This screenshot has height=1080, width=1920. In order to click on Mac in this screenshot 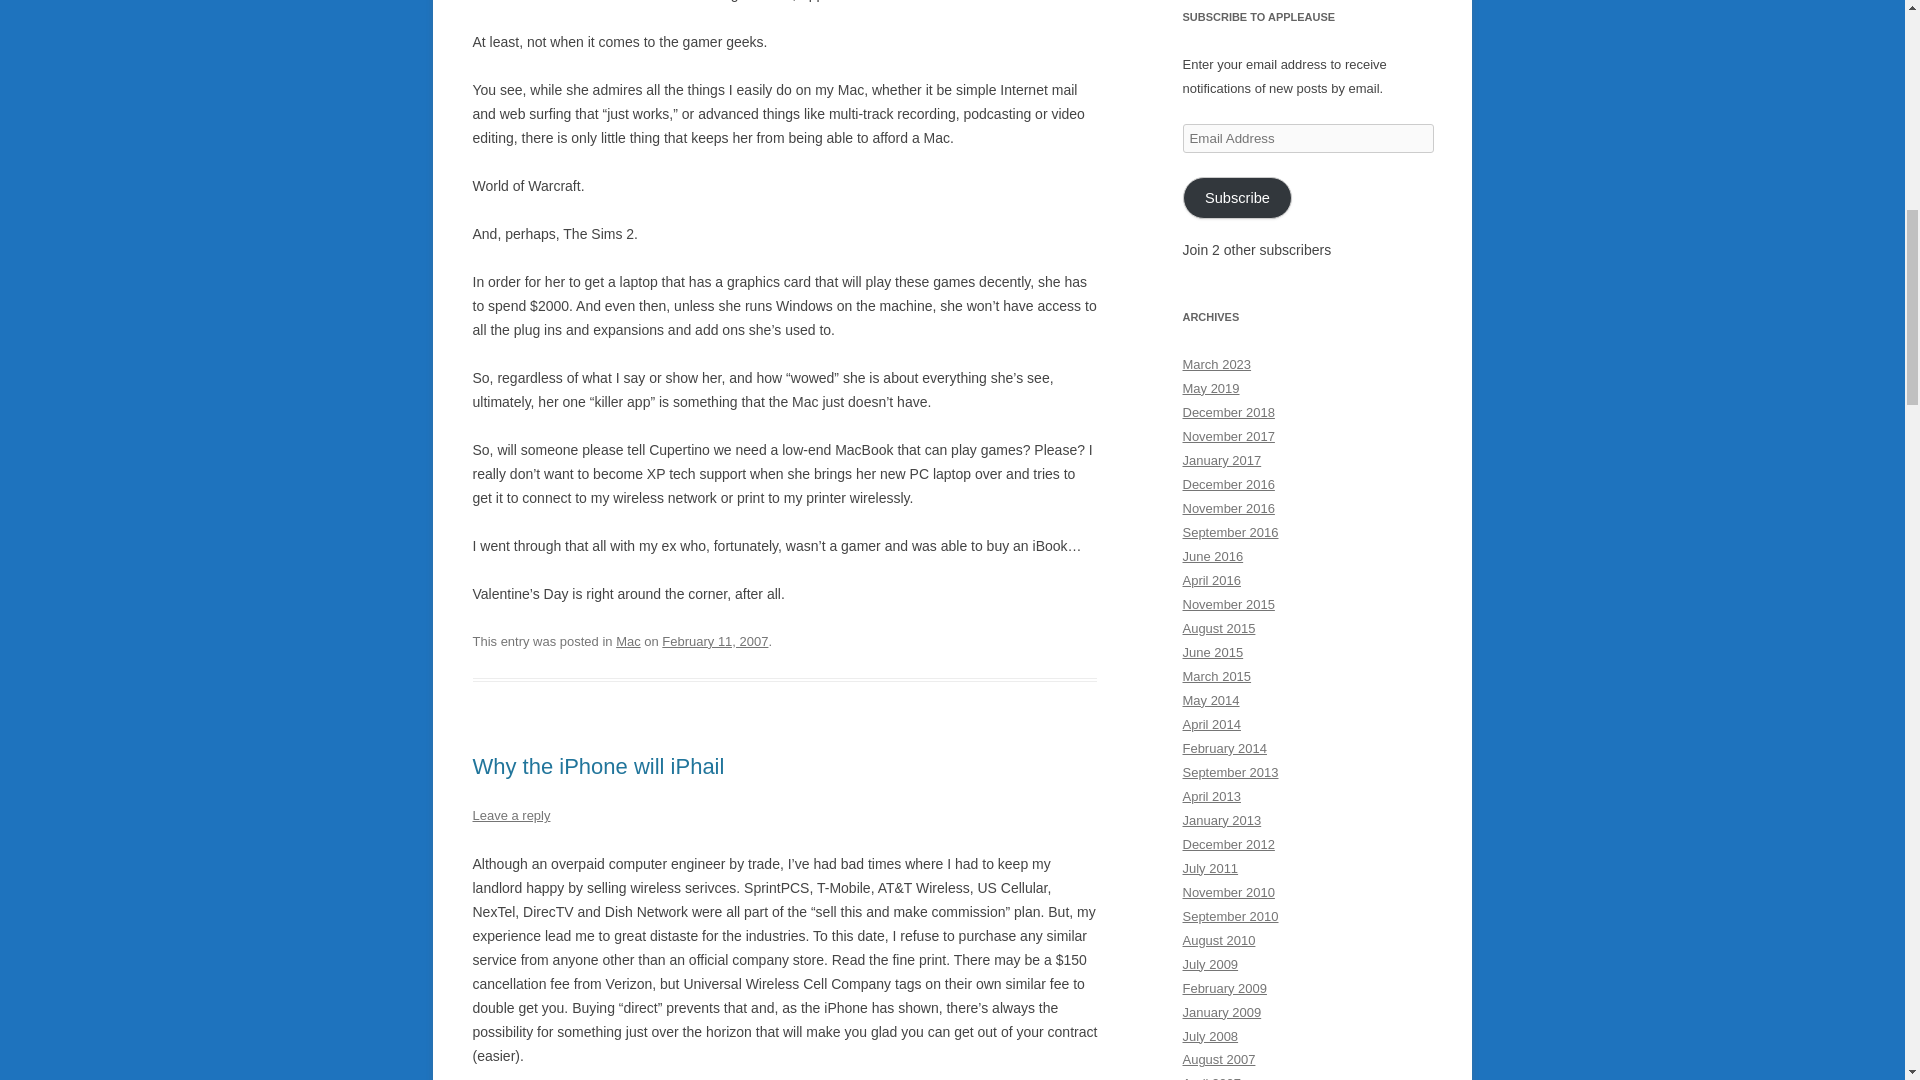, I will do `click(628, 641)`.